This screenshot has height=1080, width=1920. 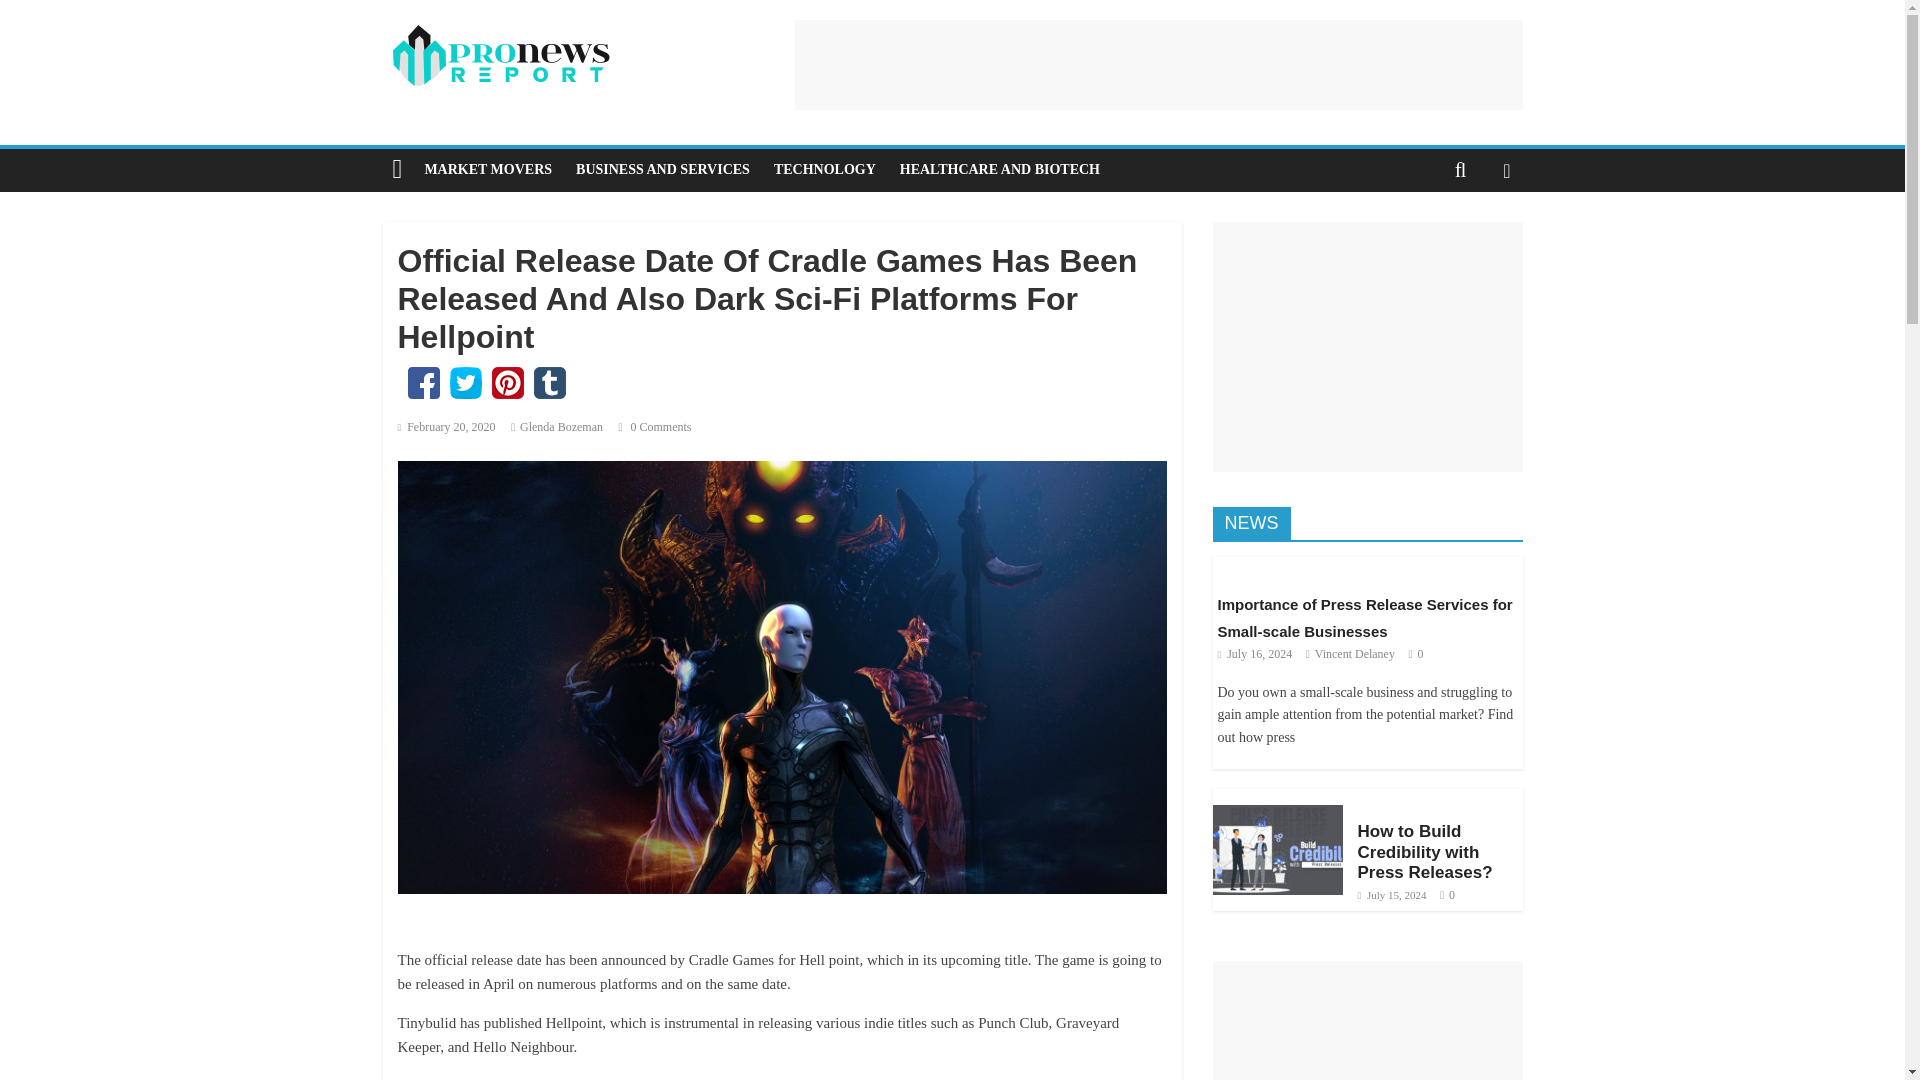 I want to click on HEALTHCARE AND BIOTECH, so click(x=999, y=170).